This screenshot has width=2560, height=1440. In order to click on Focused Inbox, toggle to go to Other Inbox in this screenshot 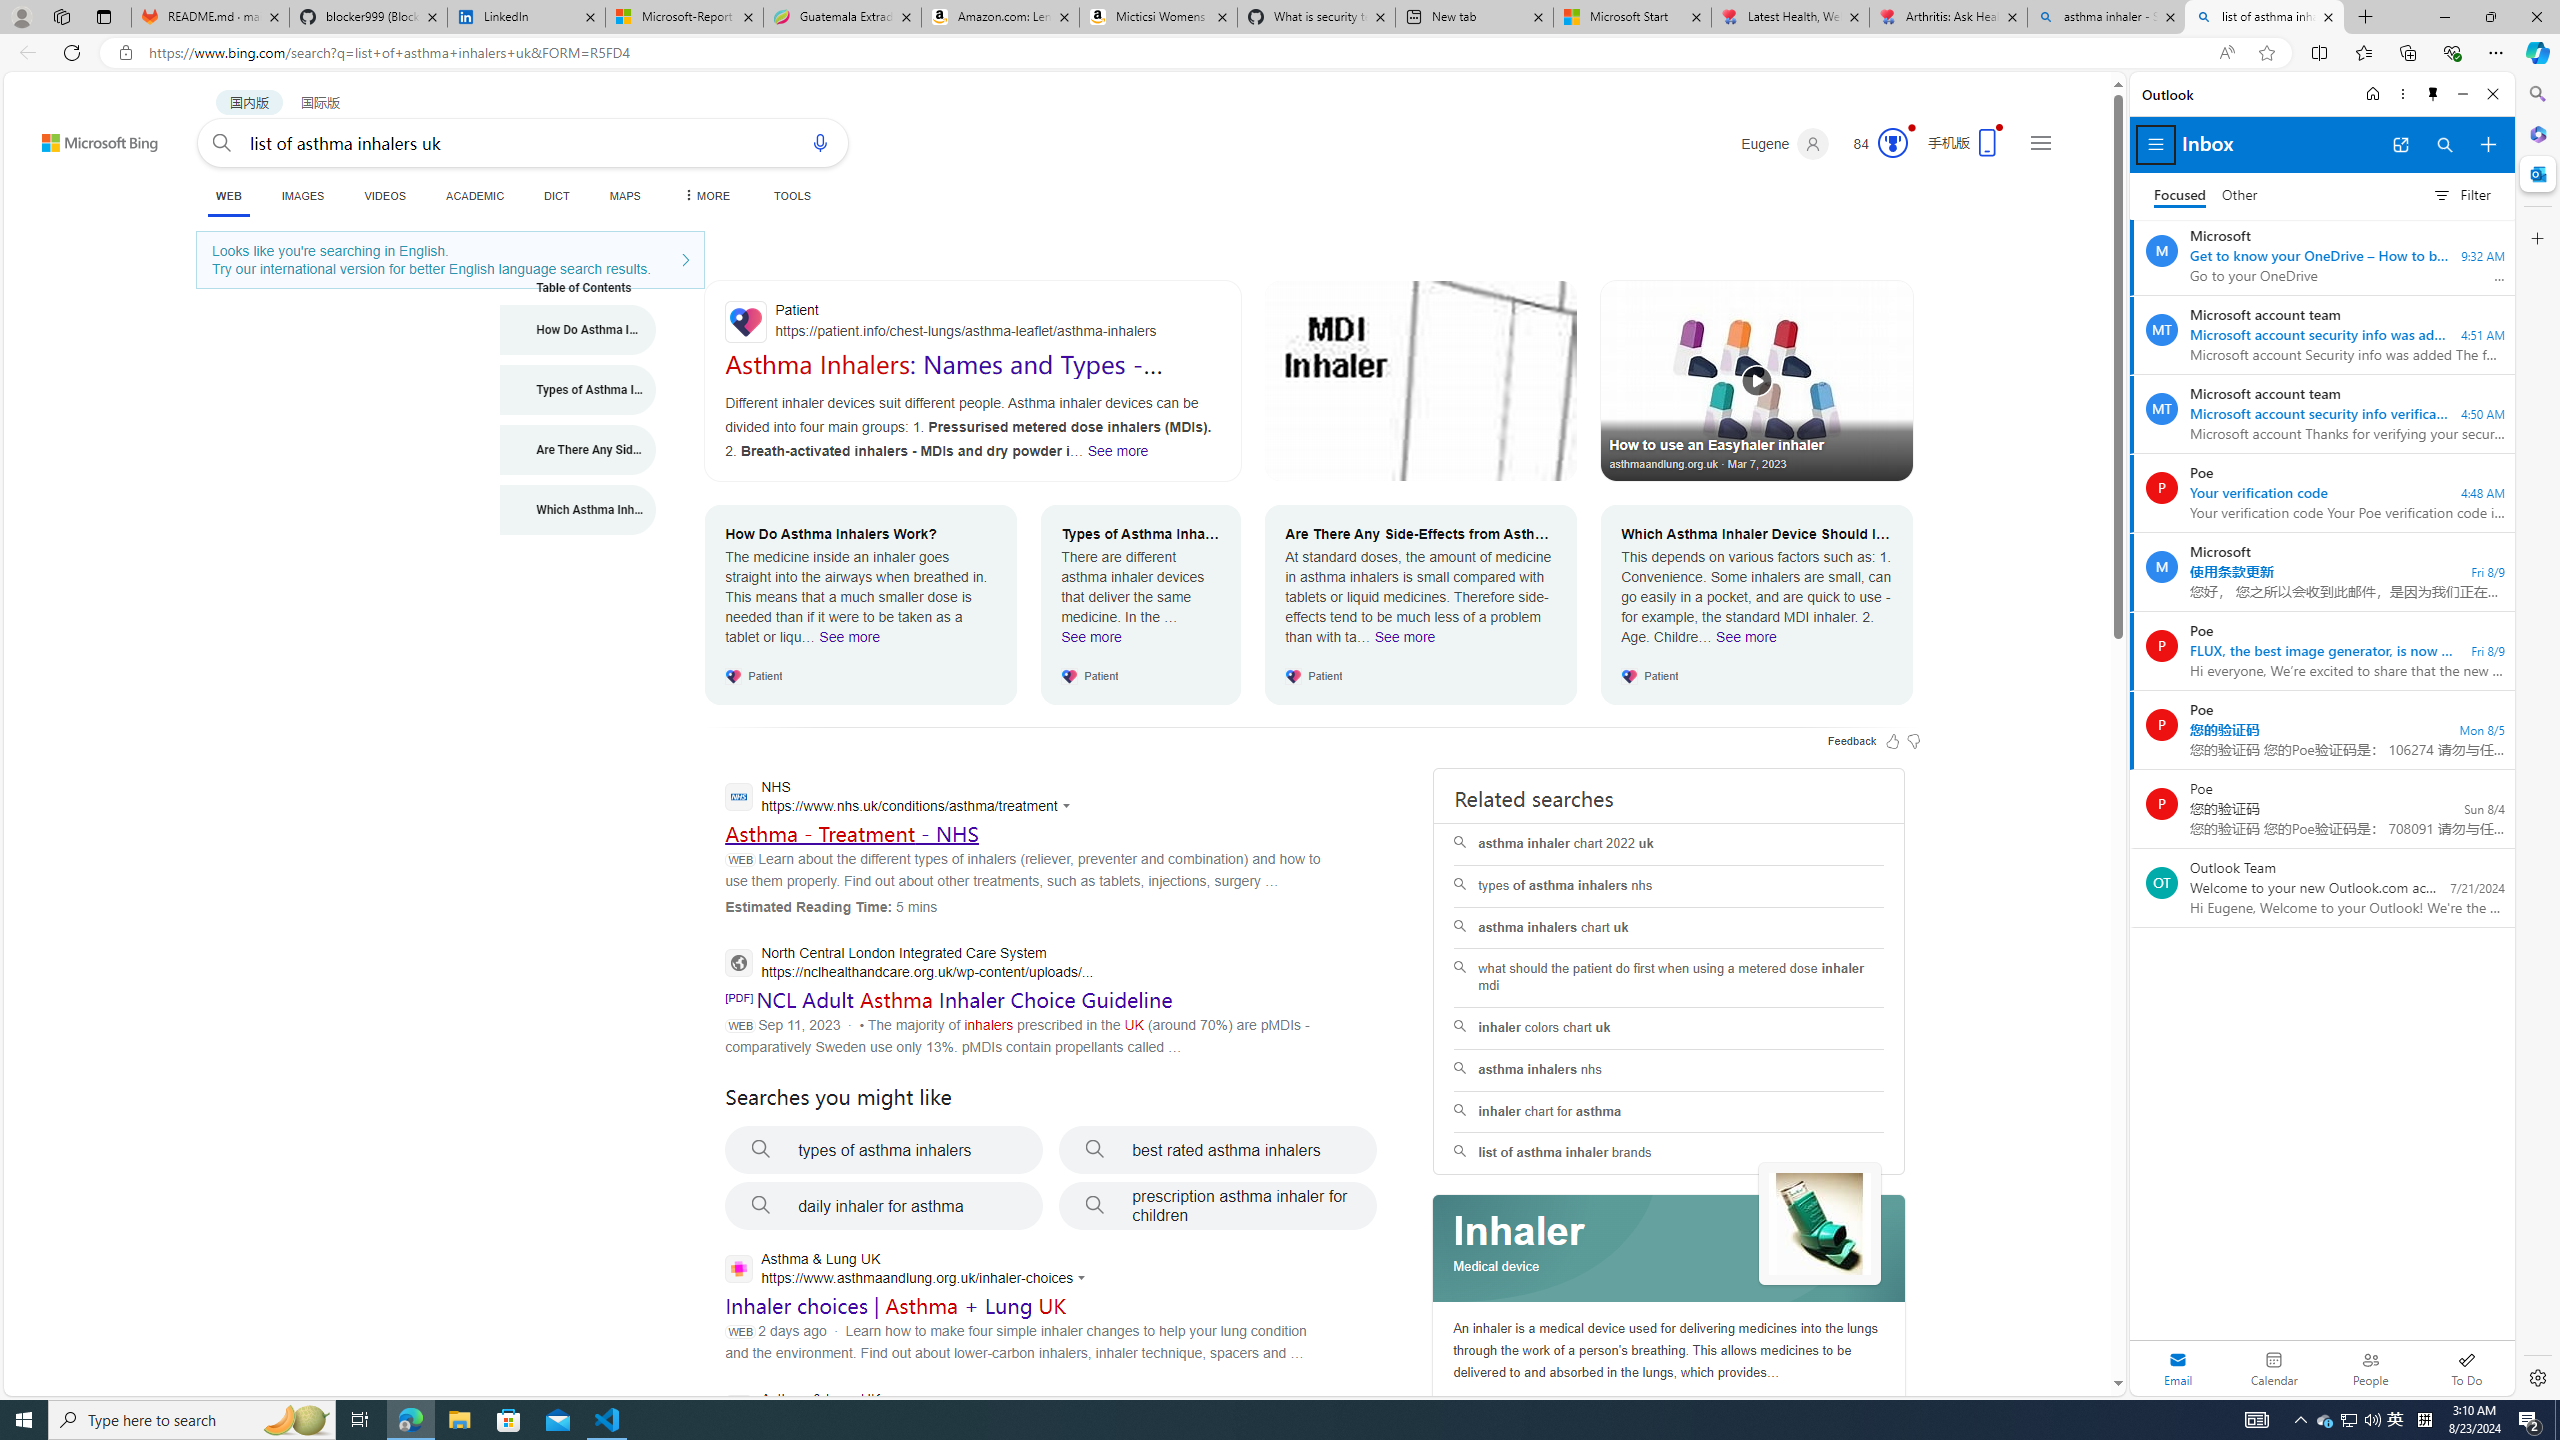, I will do `click(2205, 194)`.